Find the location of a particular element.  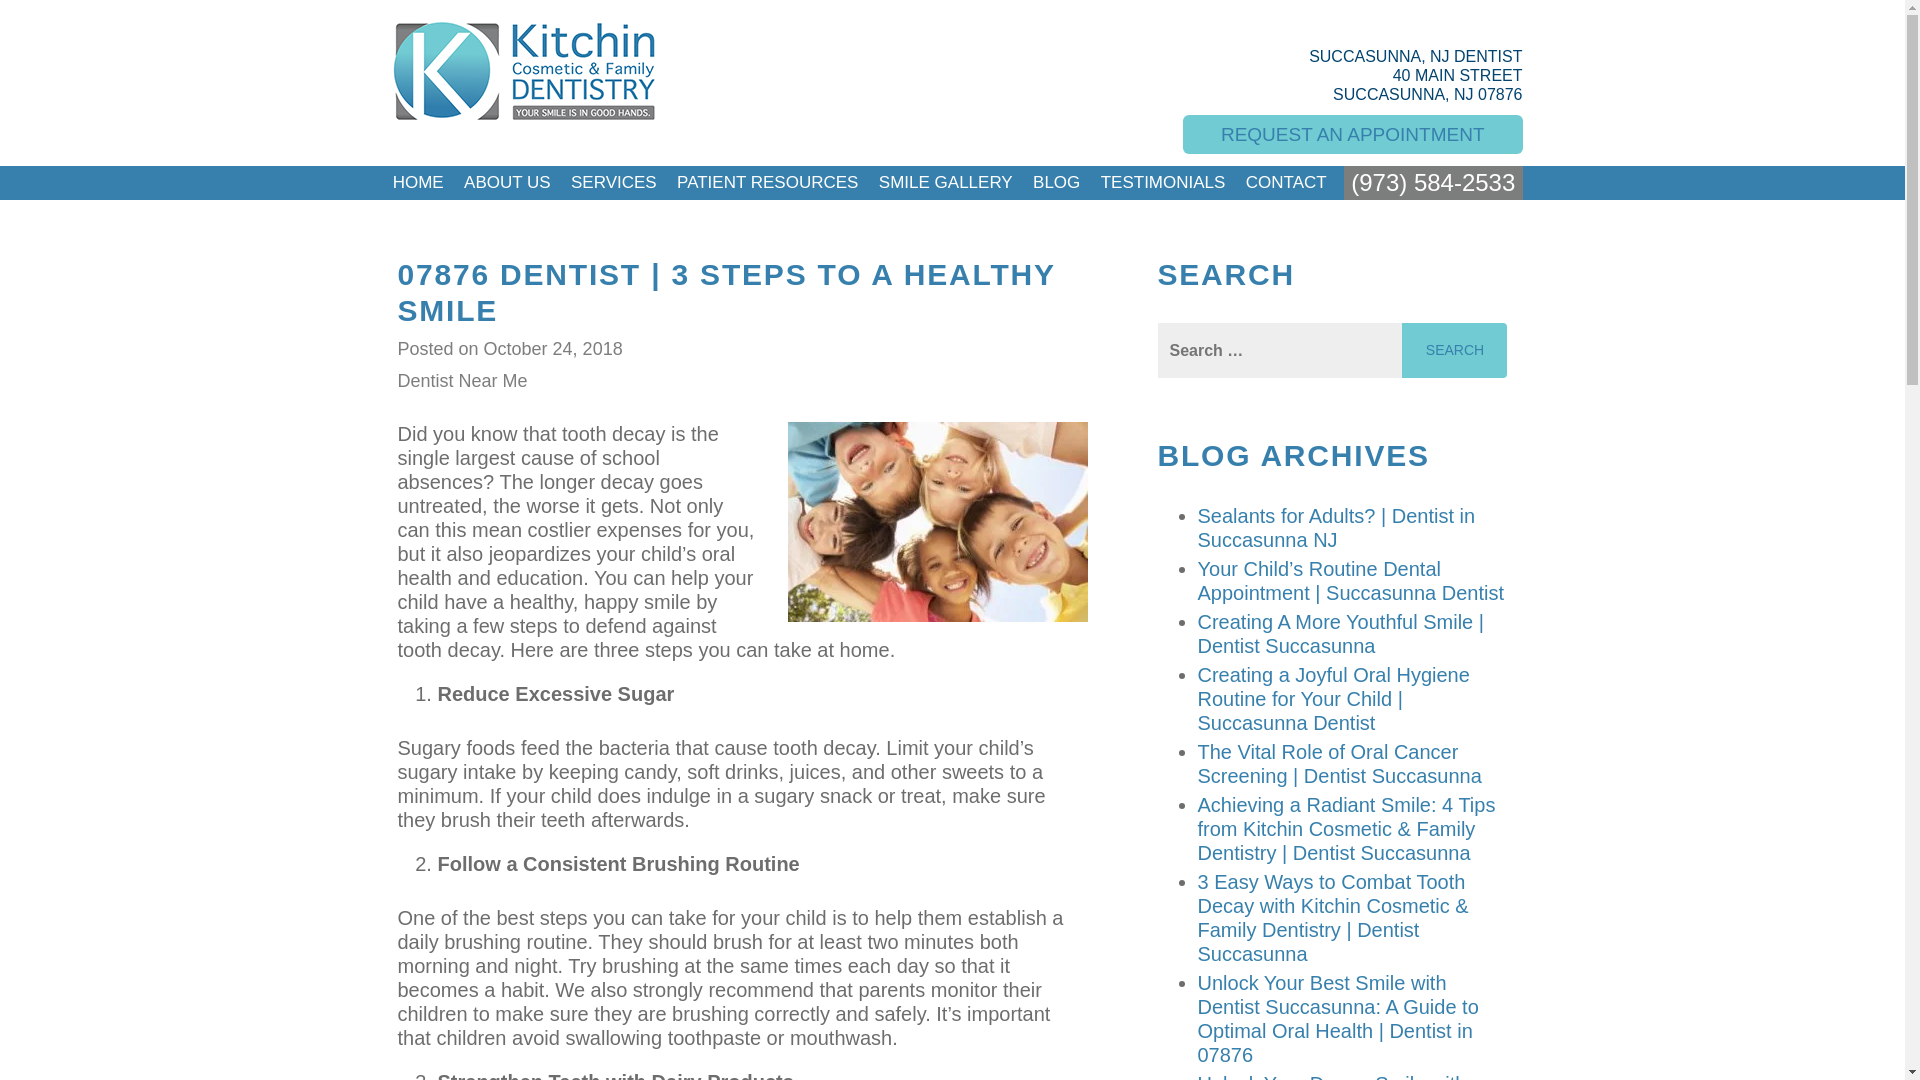

Search is located at coordinates (1454, 350).